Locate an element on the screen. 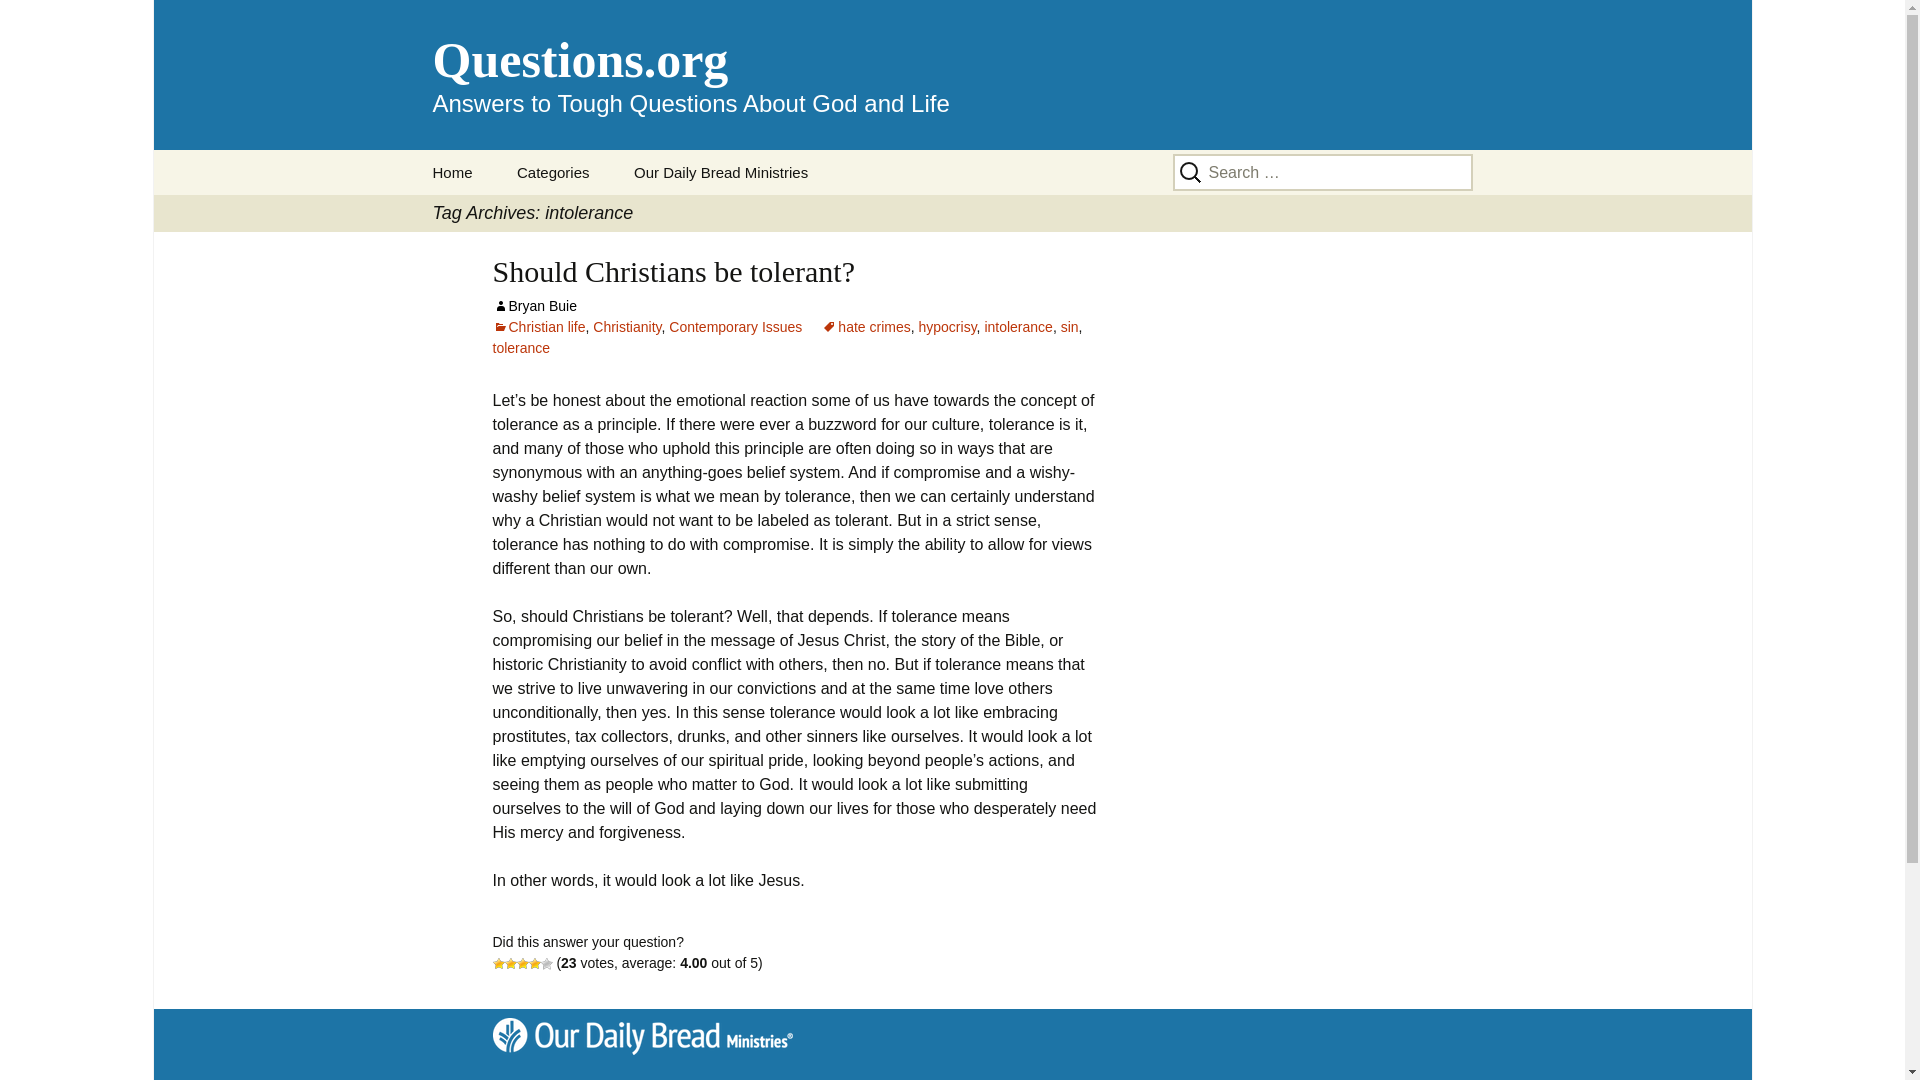  Home is located at coordinates (522, 963).